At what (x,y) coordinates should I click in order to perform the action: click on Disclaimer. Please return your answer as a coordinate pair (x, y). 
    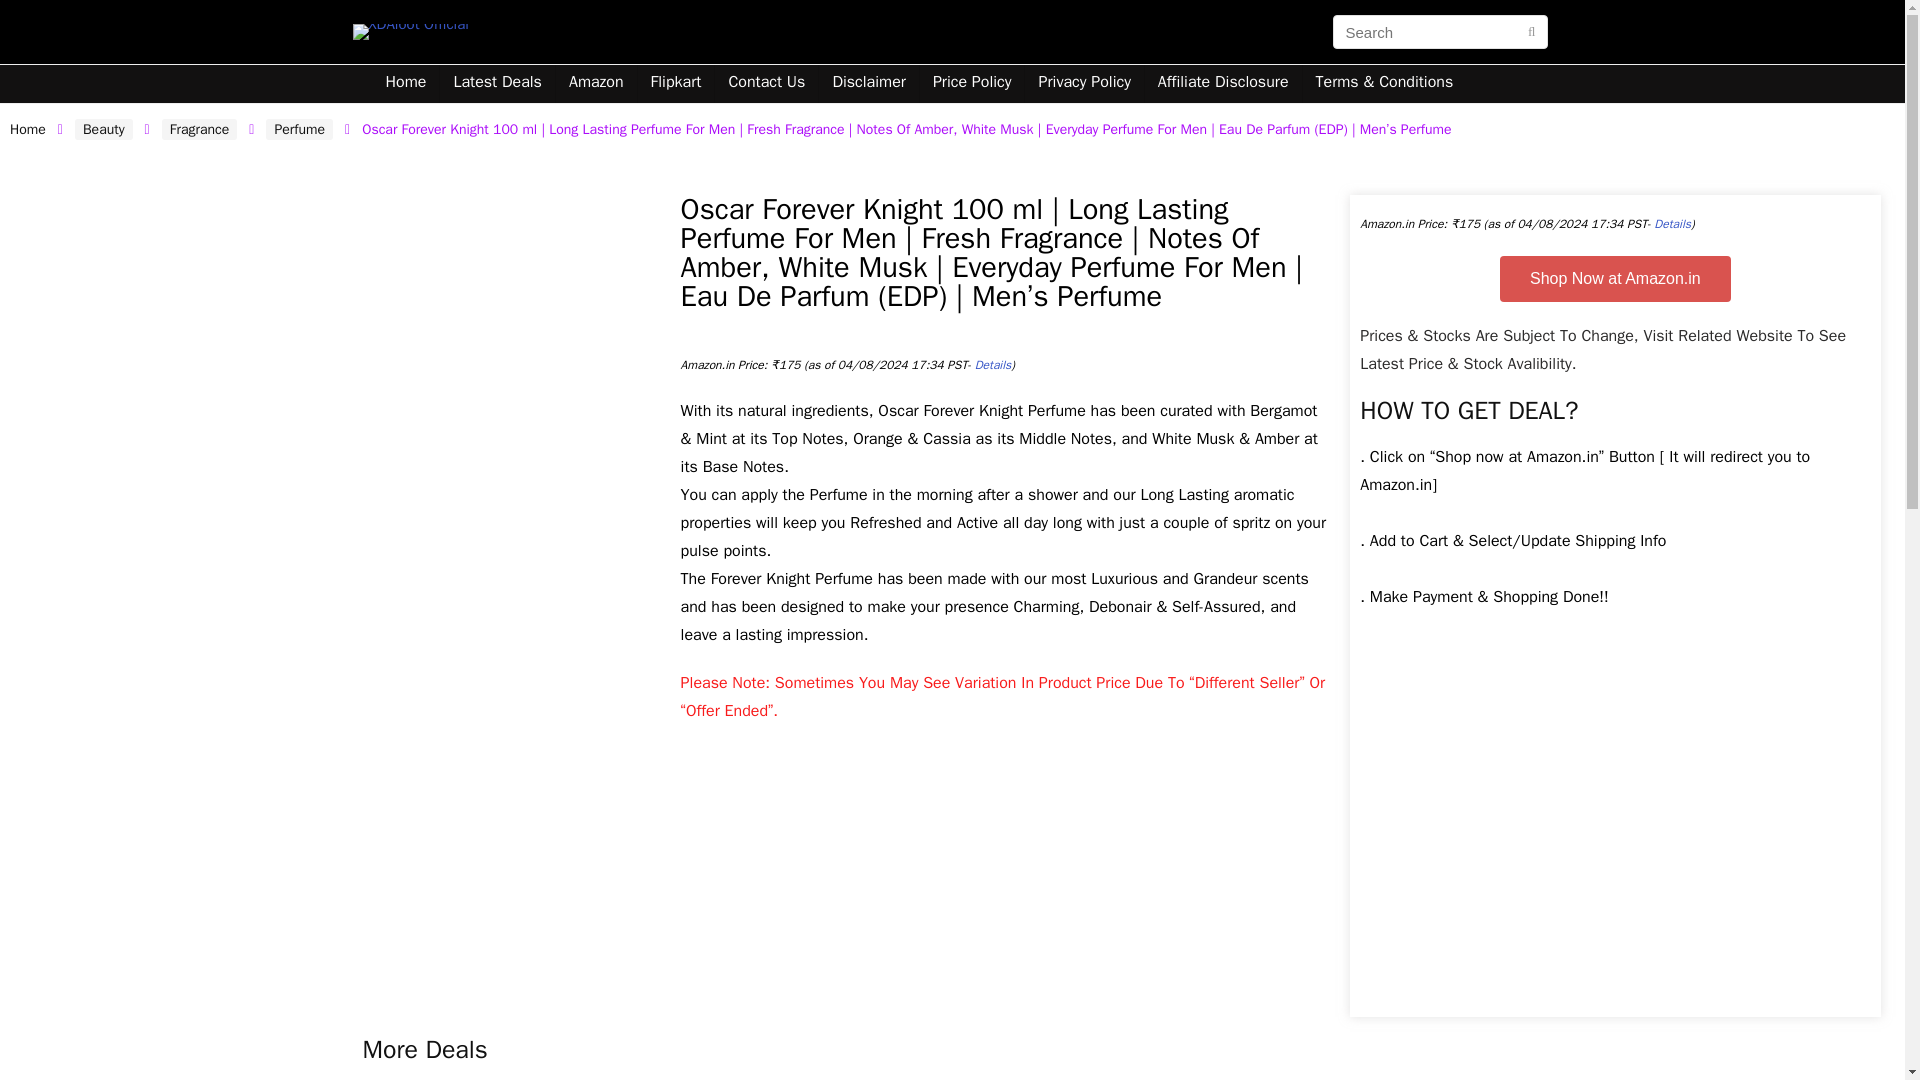
    Looking at the image, I should click on (868, 83).